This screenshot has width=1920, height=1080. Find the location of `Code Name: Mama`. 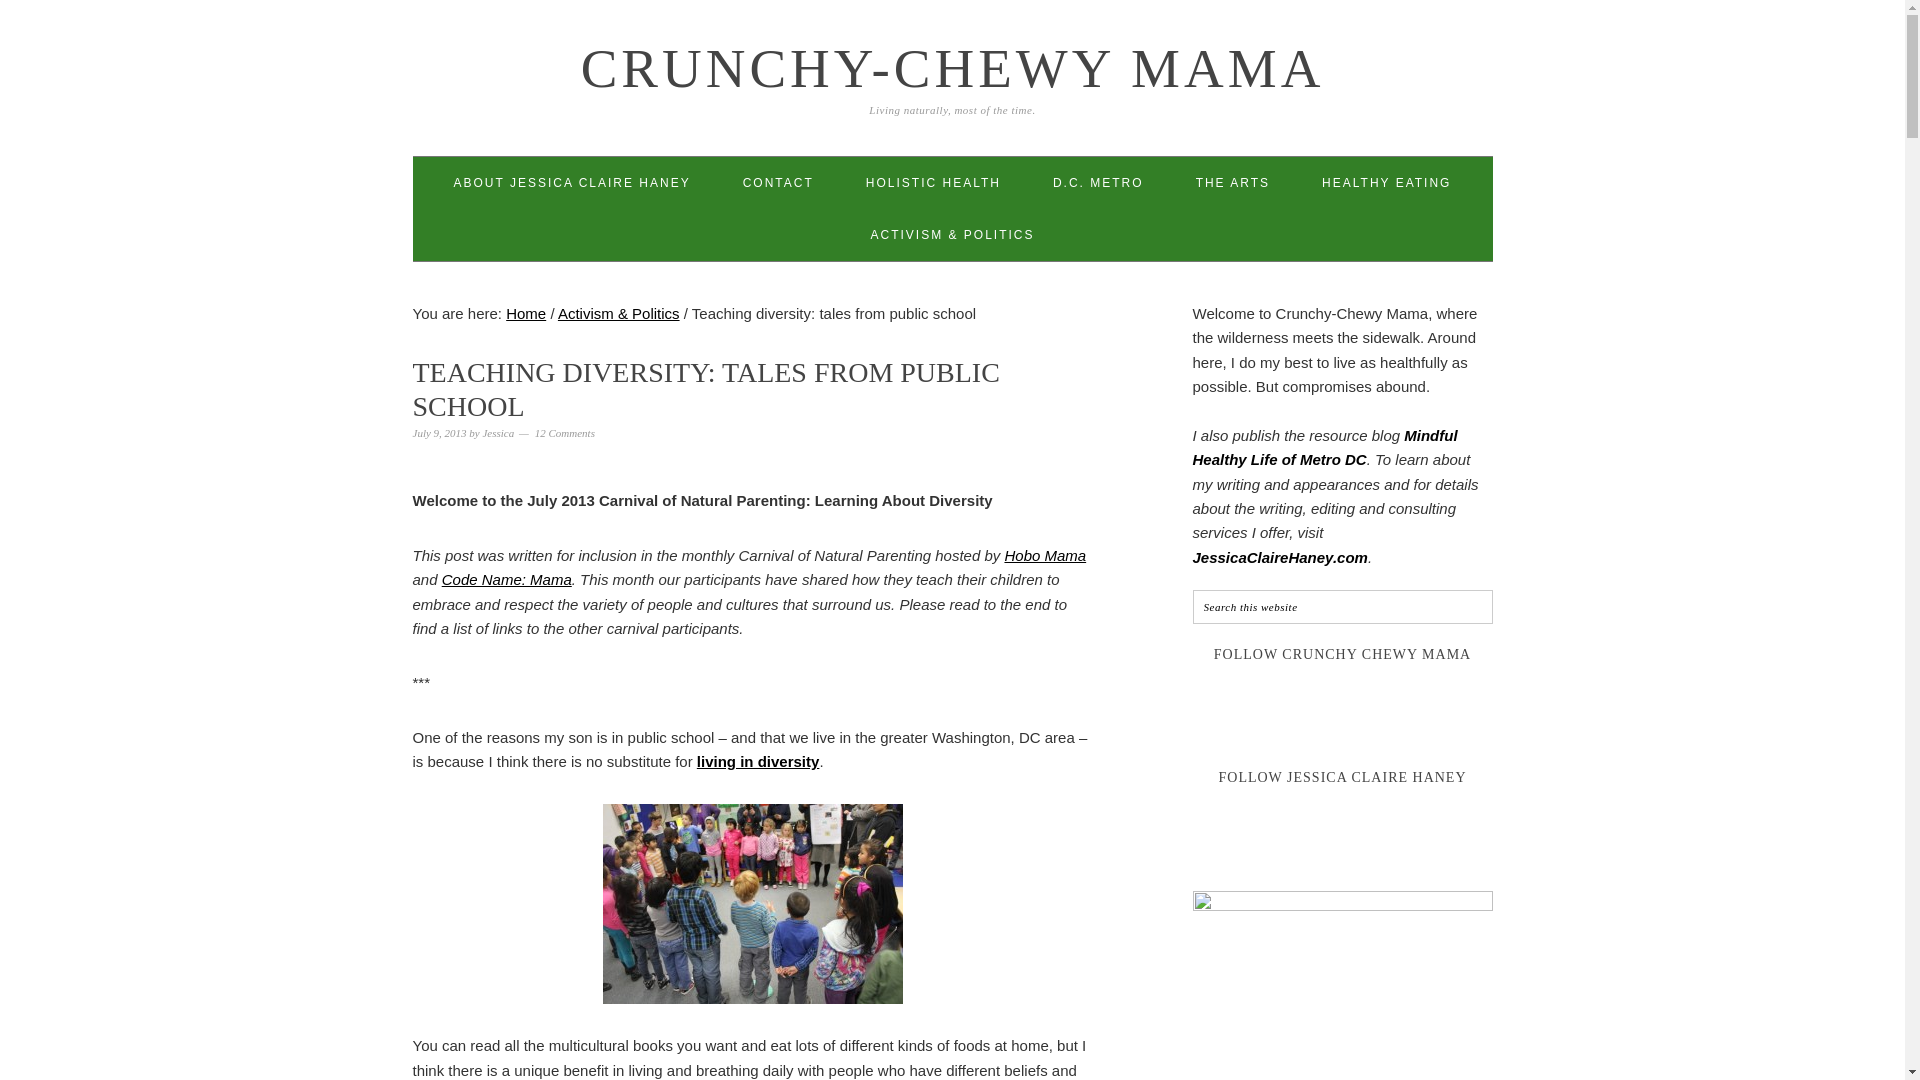

Code Name: Mama is located at coordinates (506, 579).